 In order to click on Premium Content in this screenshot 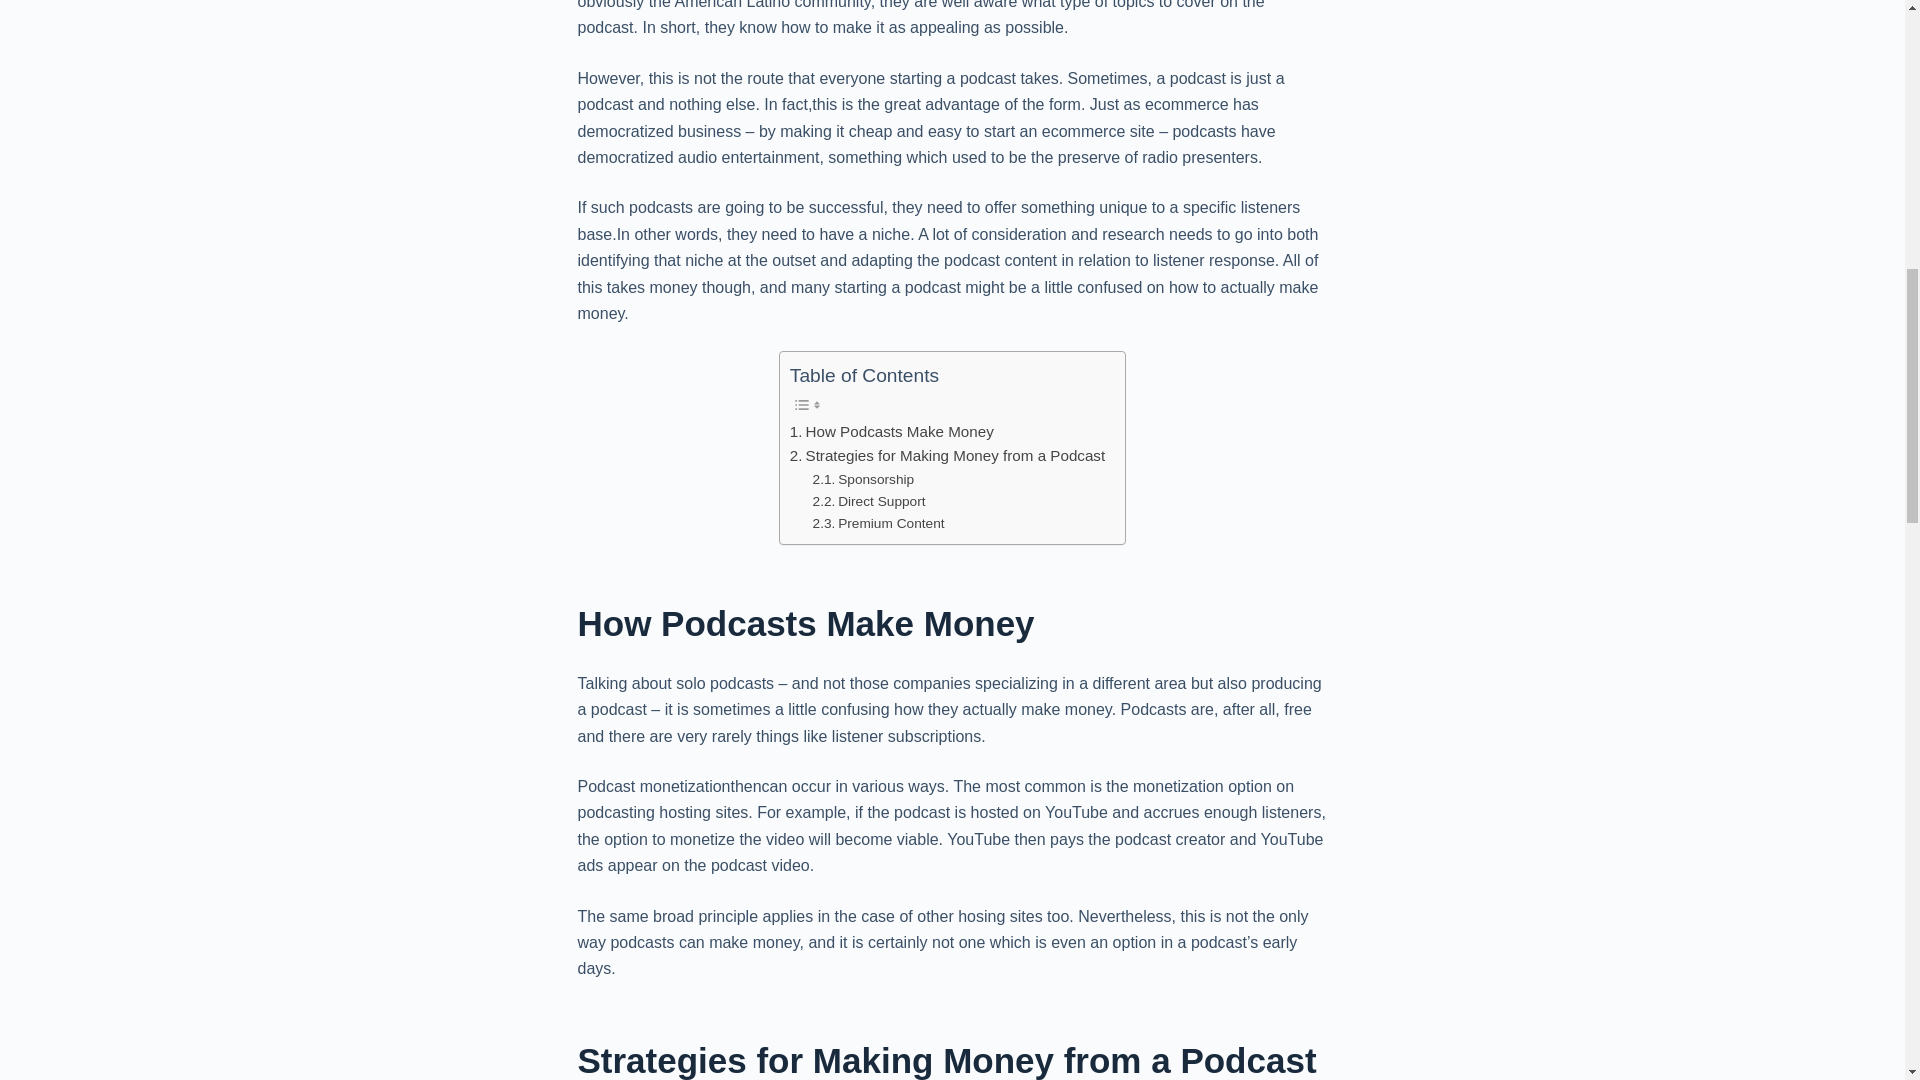, I will do `click(878, 524)`.